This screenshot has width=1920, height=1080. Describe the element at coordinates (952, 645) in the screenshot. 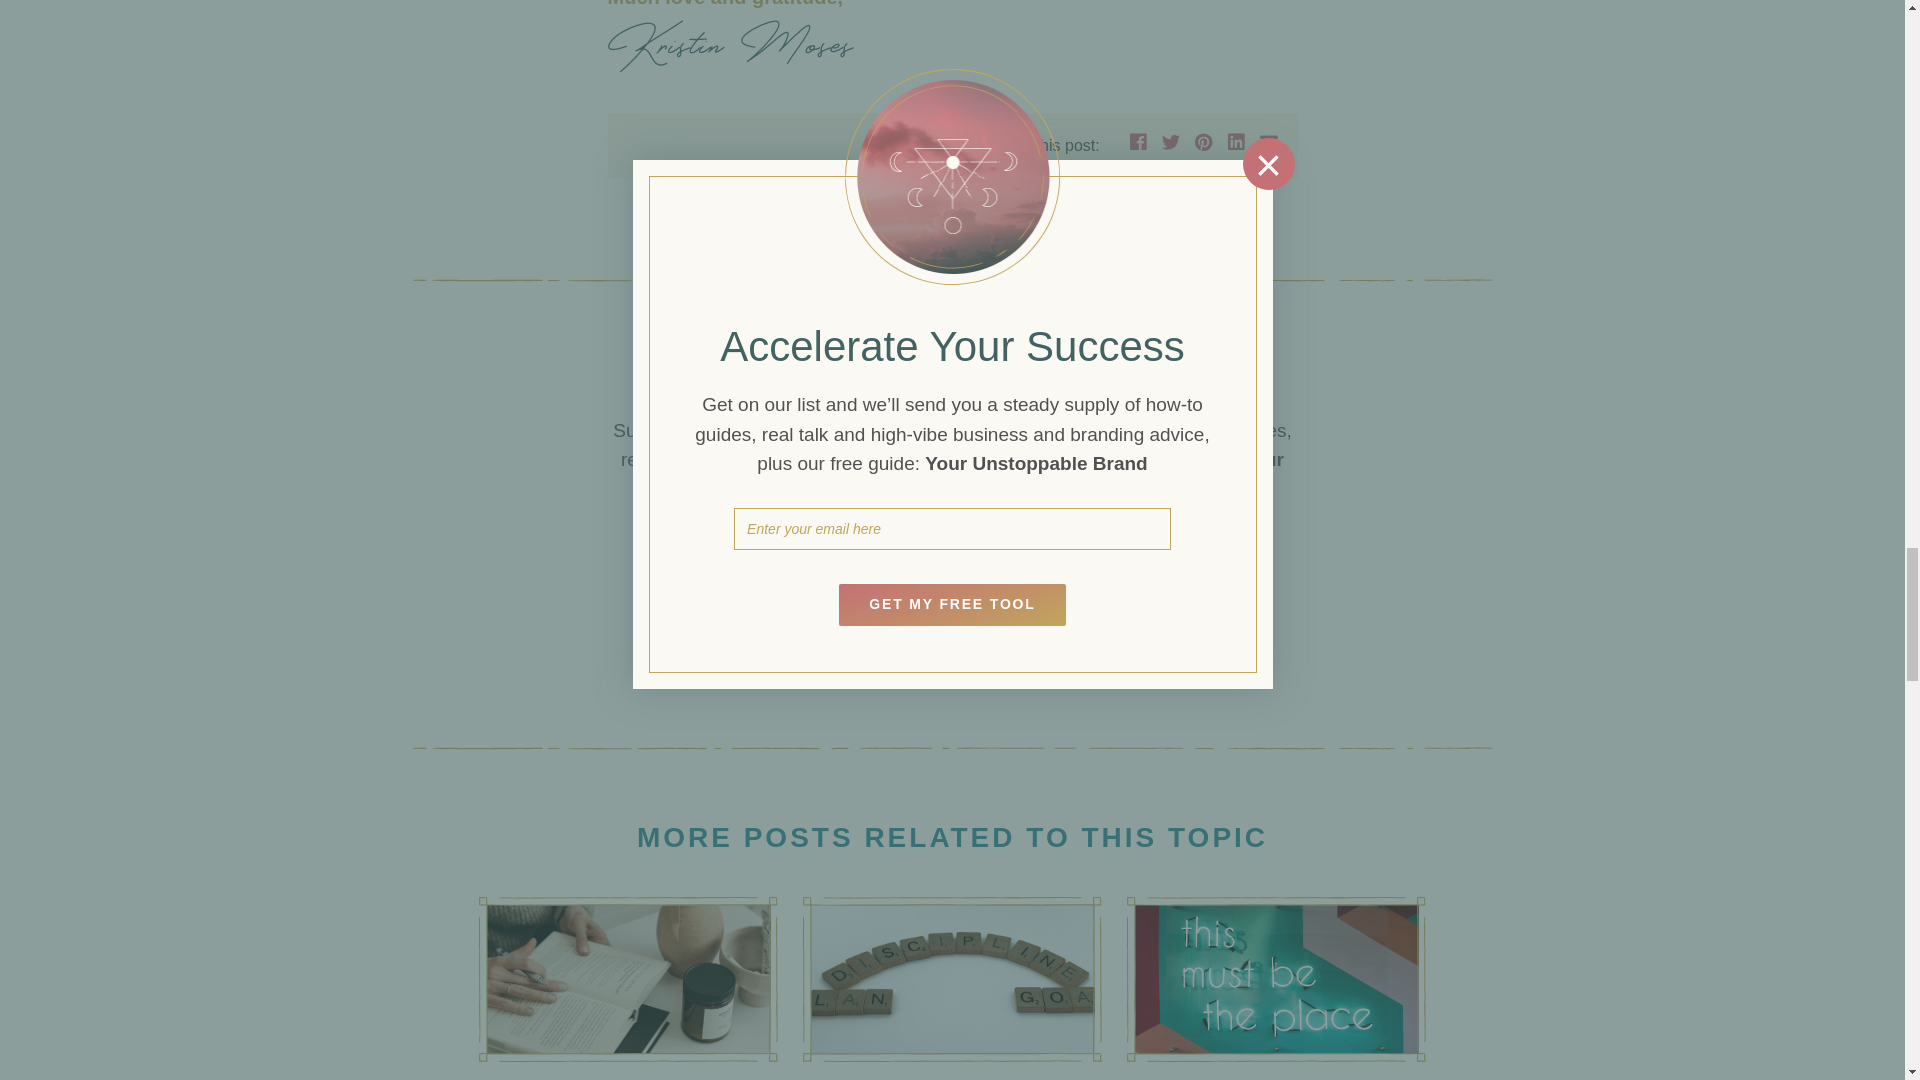

I see `Get My Free Tool` at that location.